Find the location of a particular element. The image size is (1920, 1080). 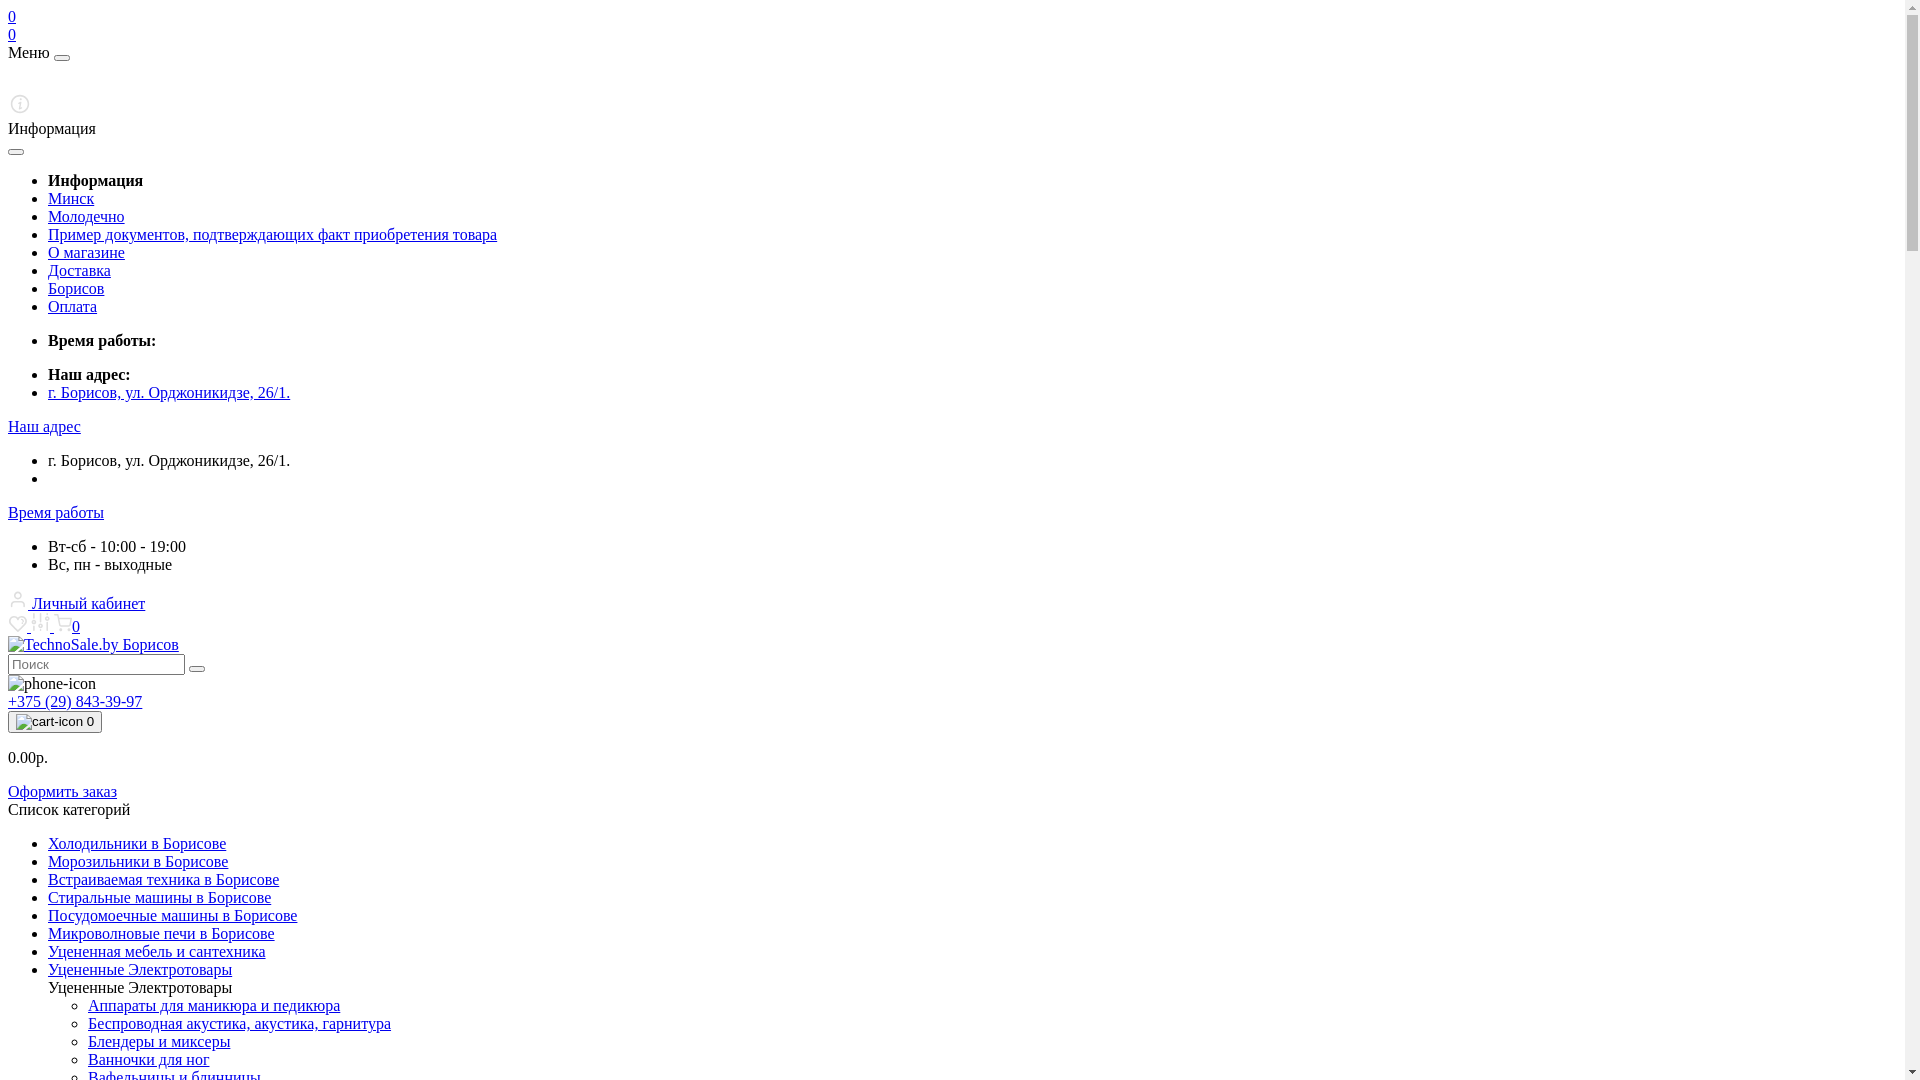

0 is located at coordinates (67, 626).